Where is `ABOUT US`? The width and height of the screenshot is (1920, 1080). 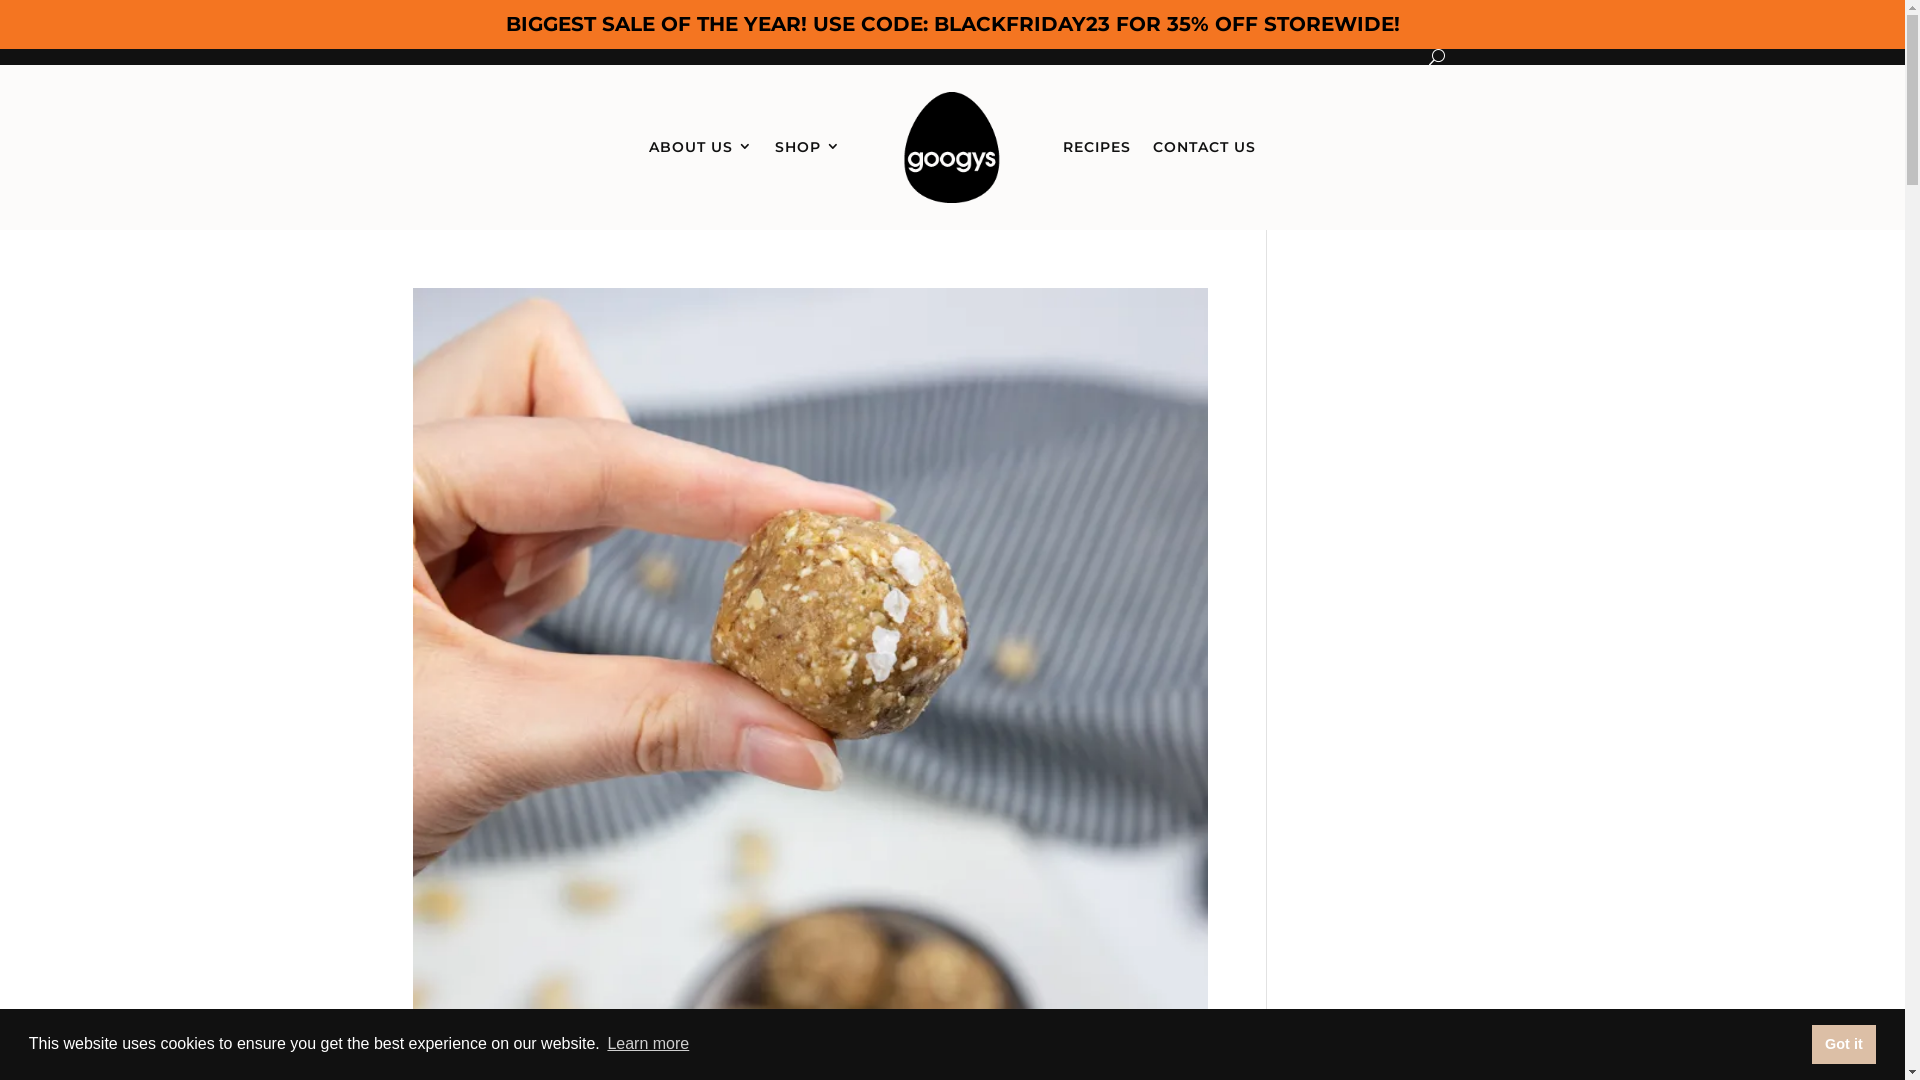 ABOUT US is located at coordinates (701, 148).